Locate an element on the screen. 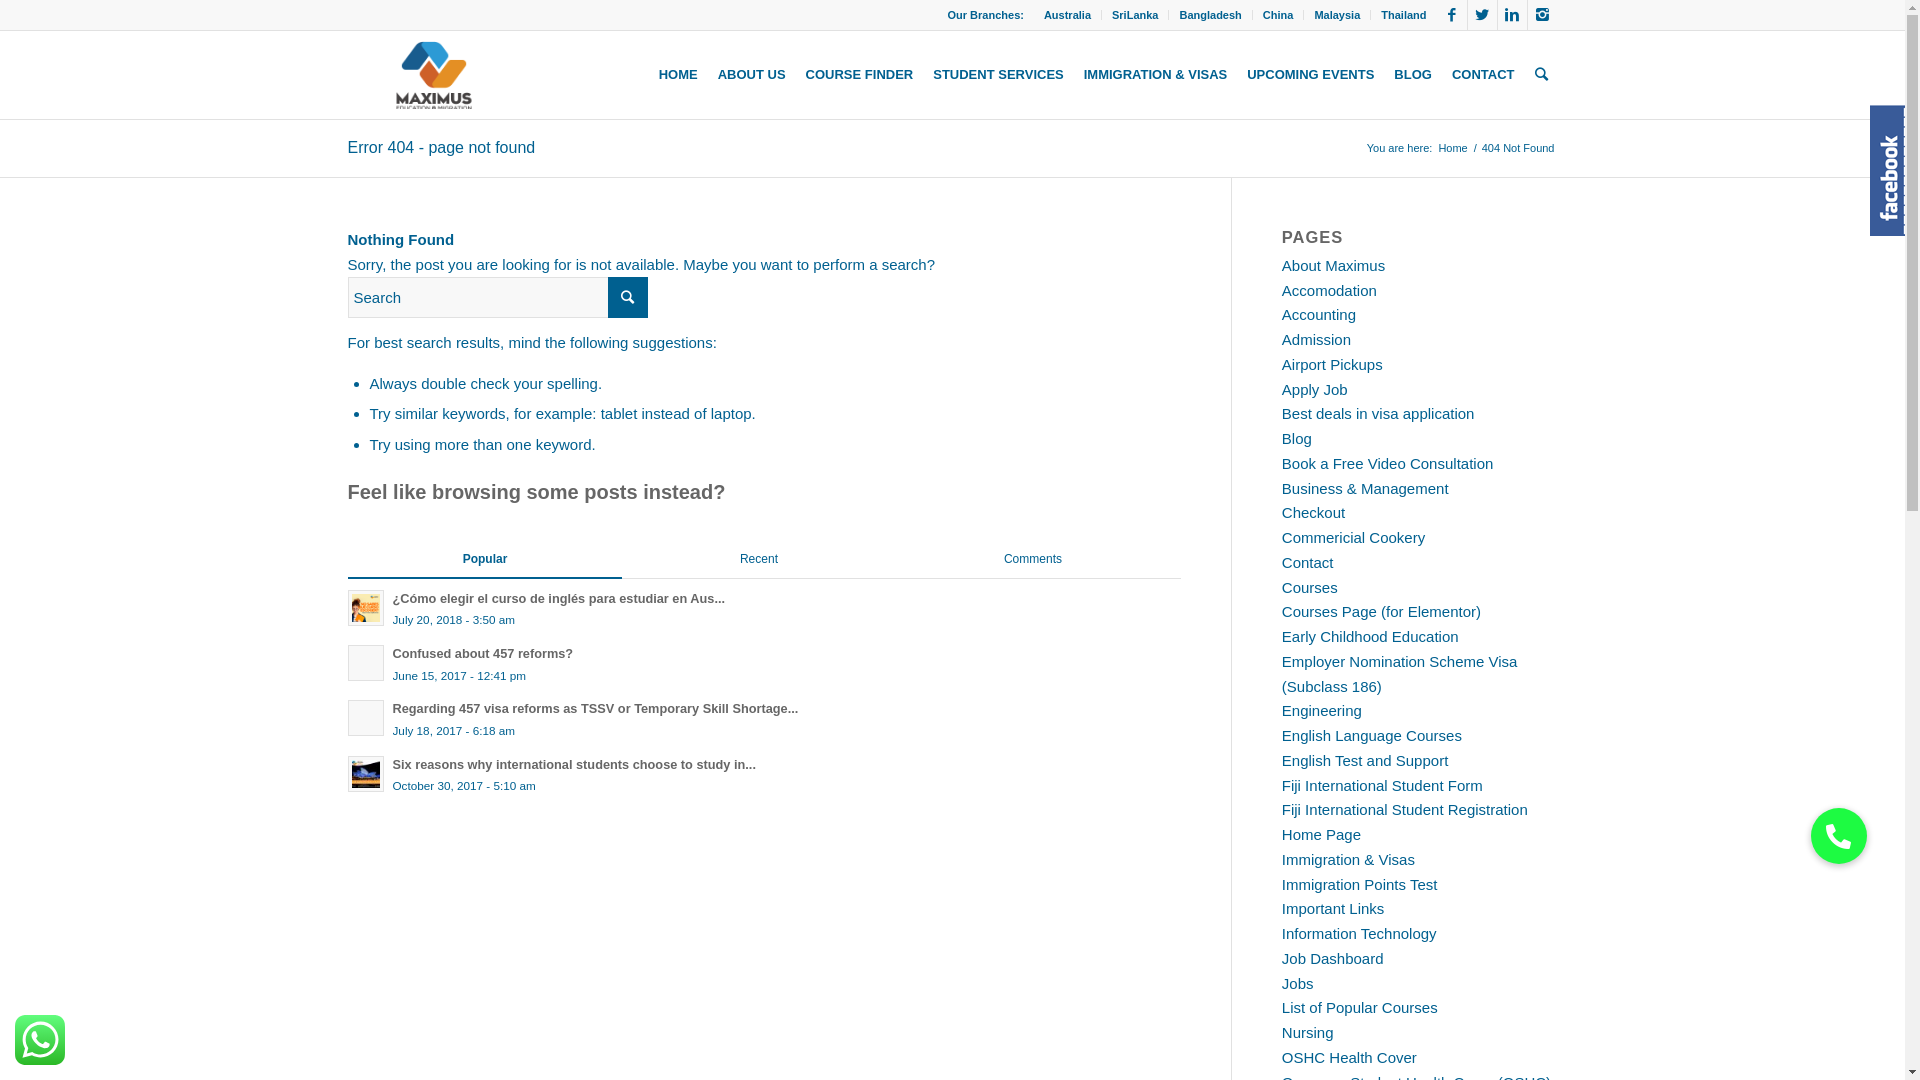 The width and height of the screenshot is (1920, 1080). Business & Management is located at coordinates (1366, 488).